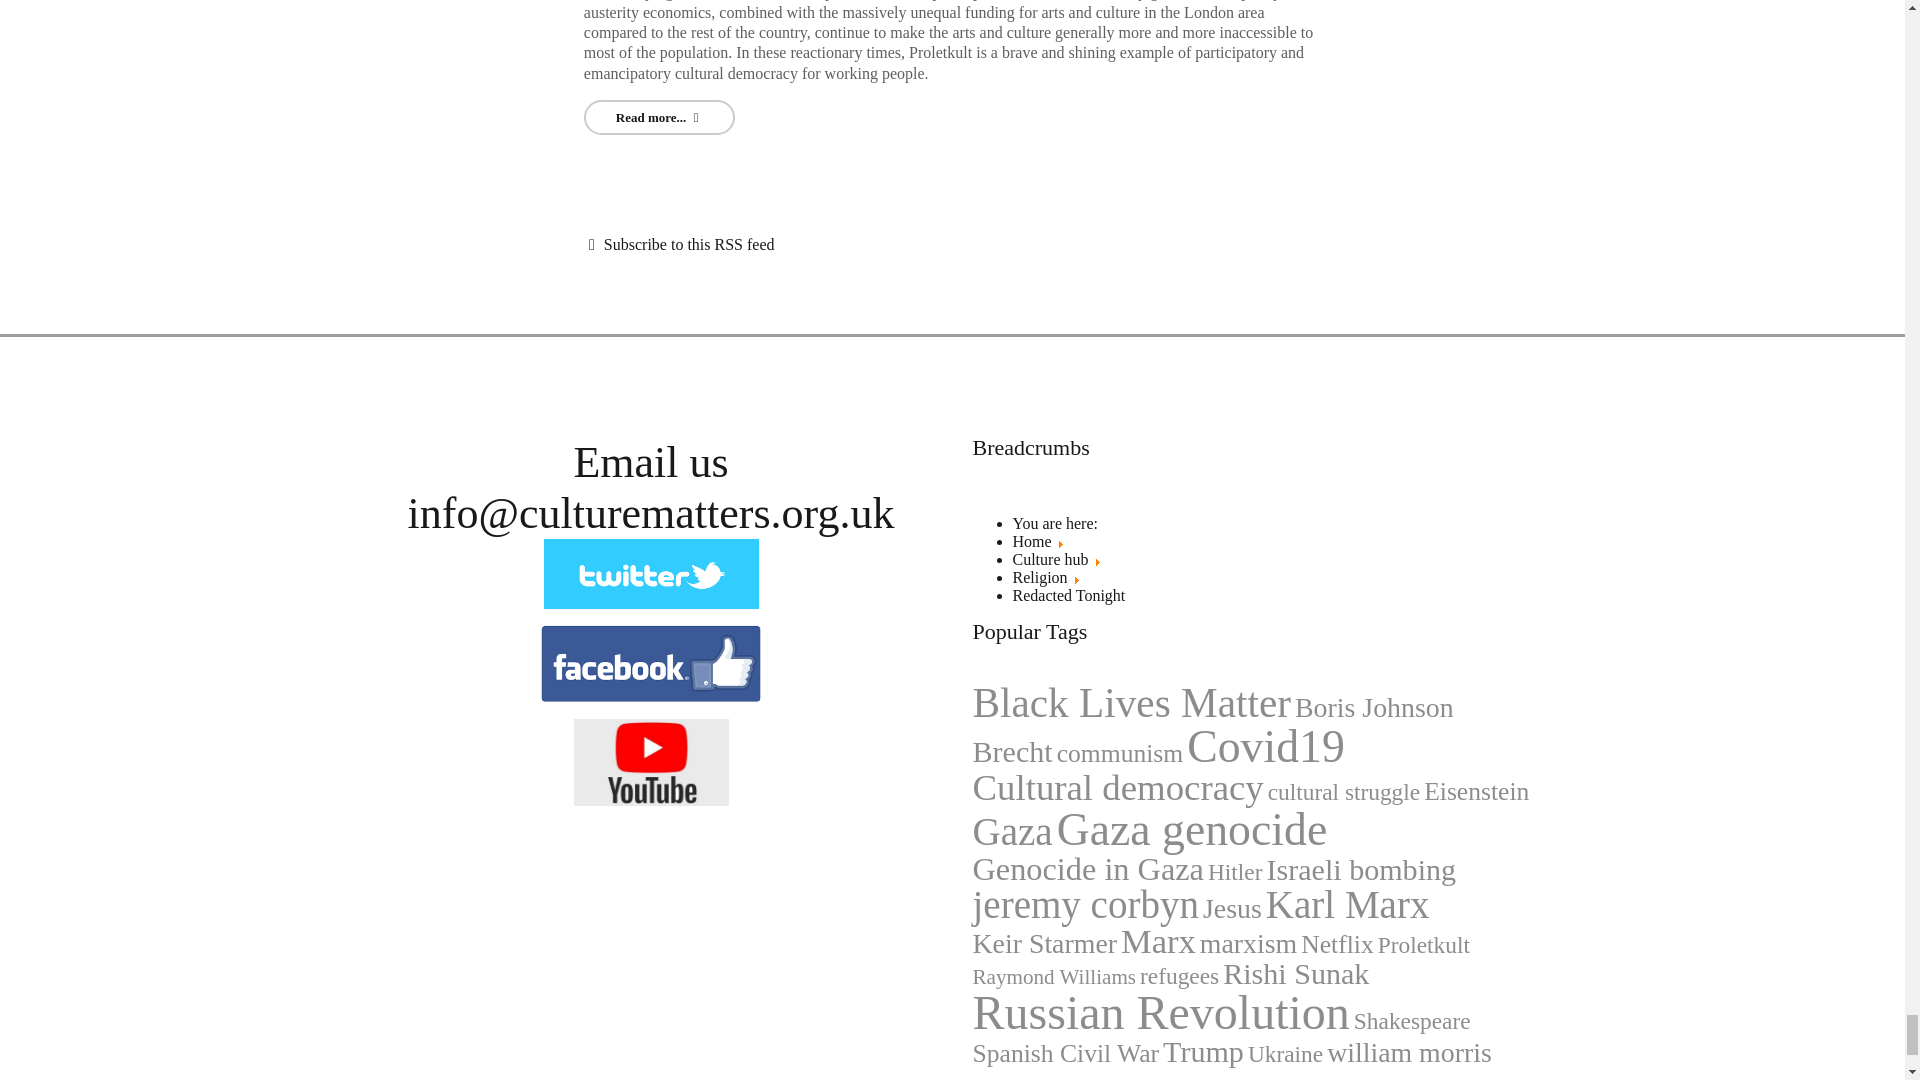 This screenshot has width=1920, height=1080. I want to click on 7 items tagged with communism, so click(1120, 753).